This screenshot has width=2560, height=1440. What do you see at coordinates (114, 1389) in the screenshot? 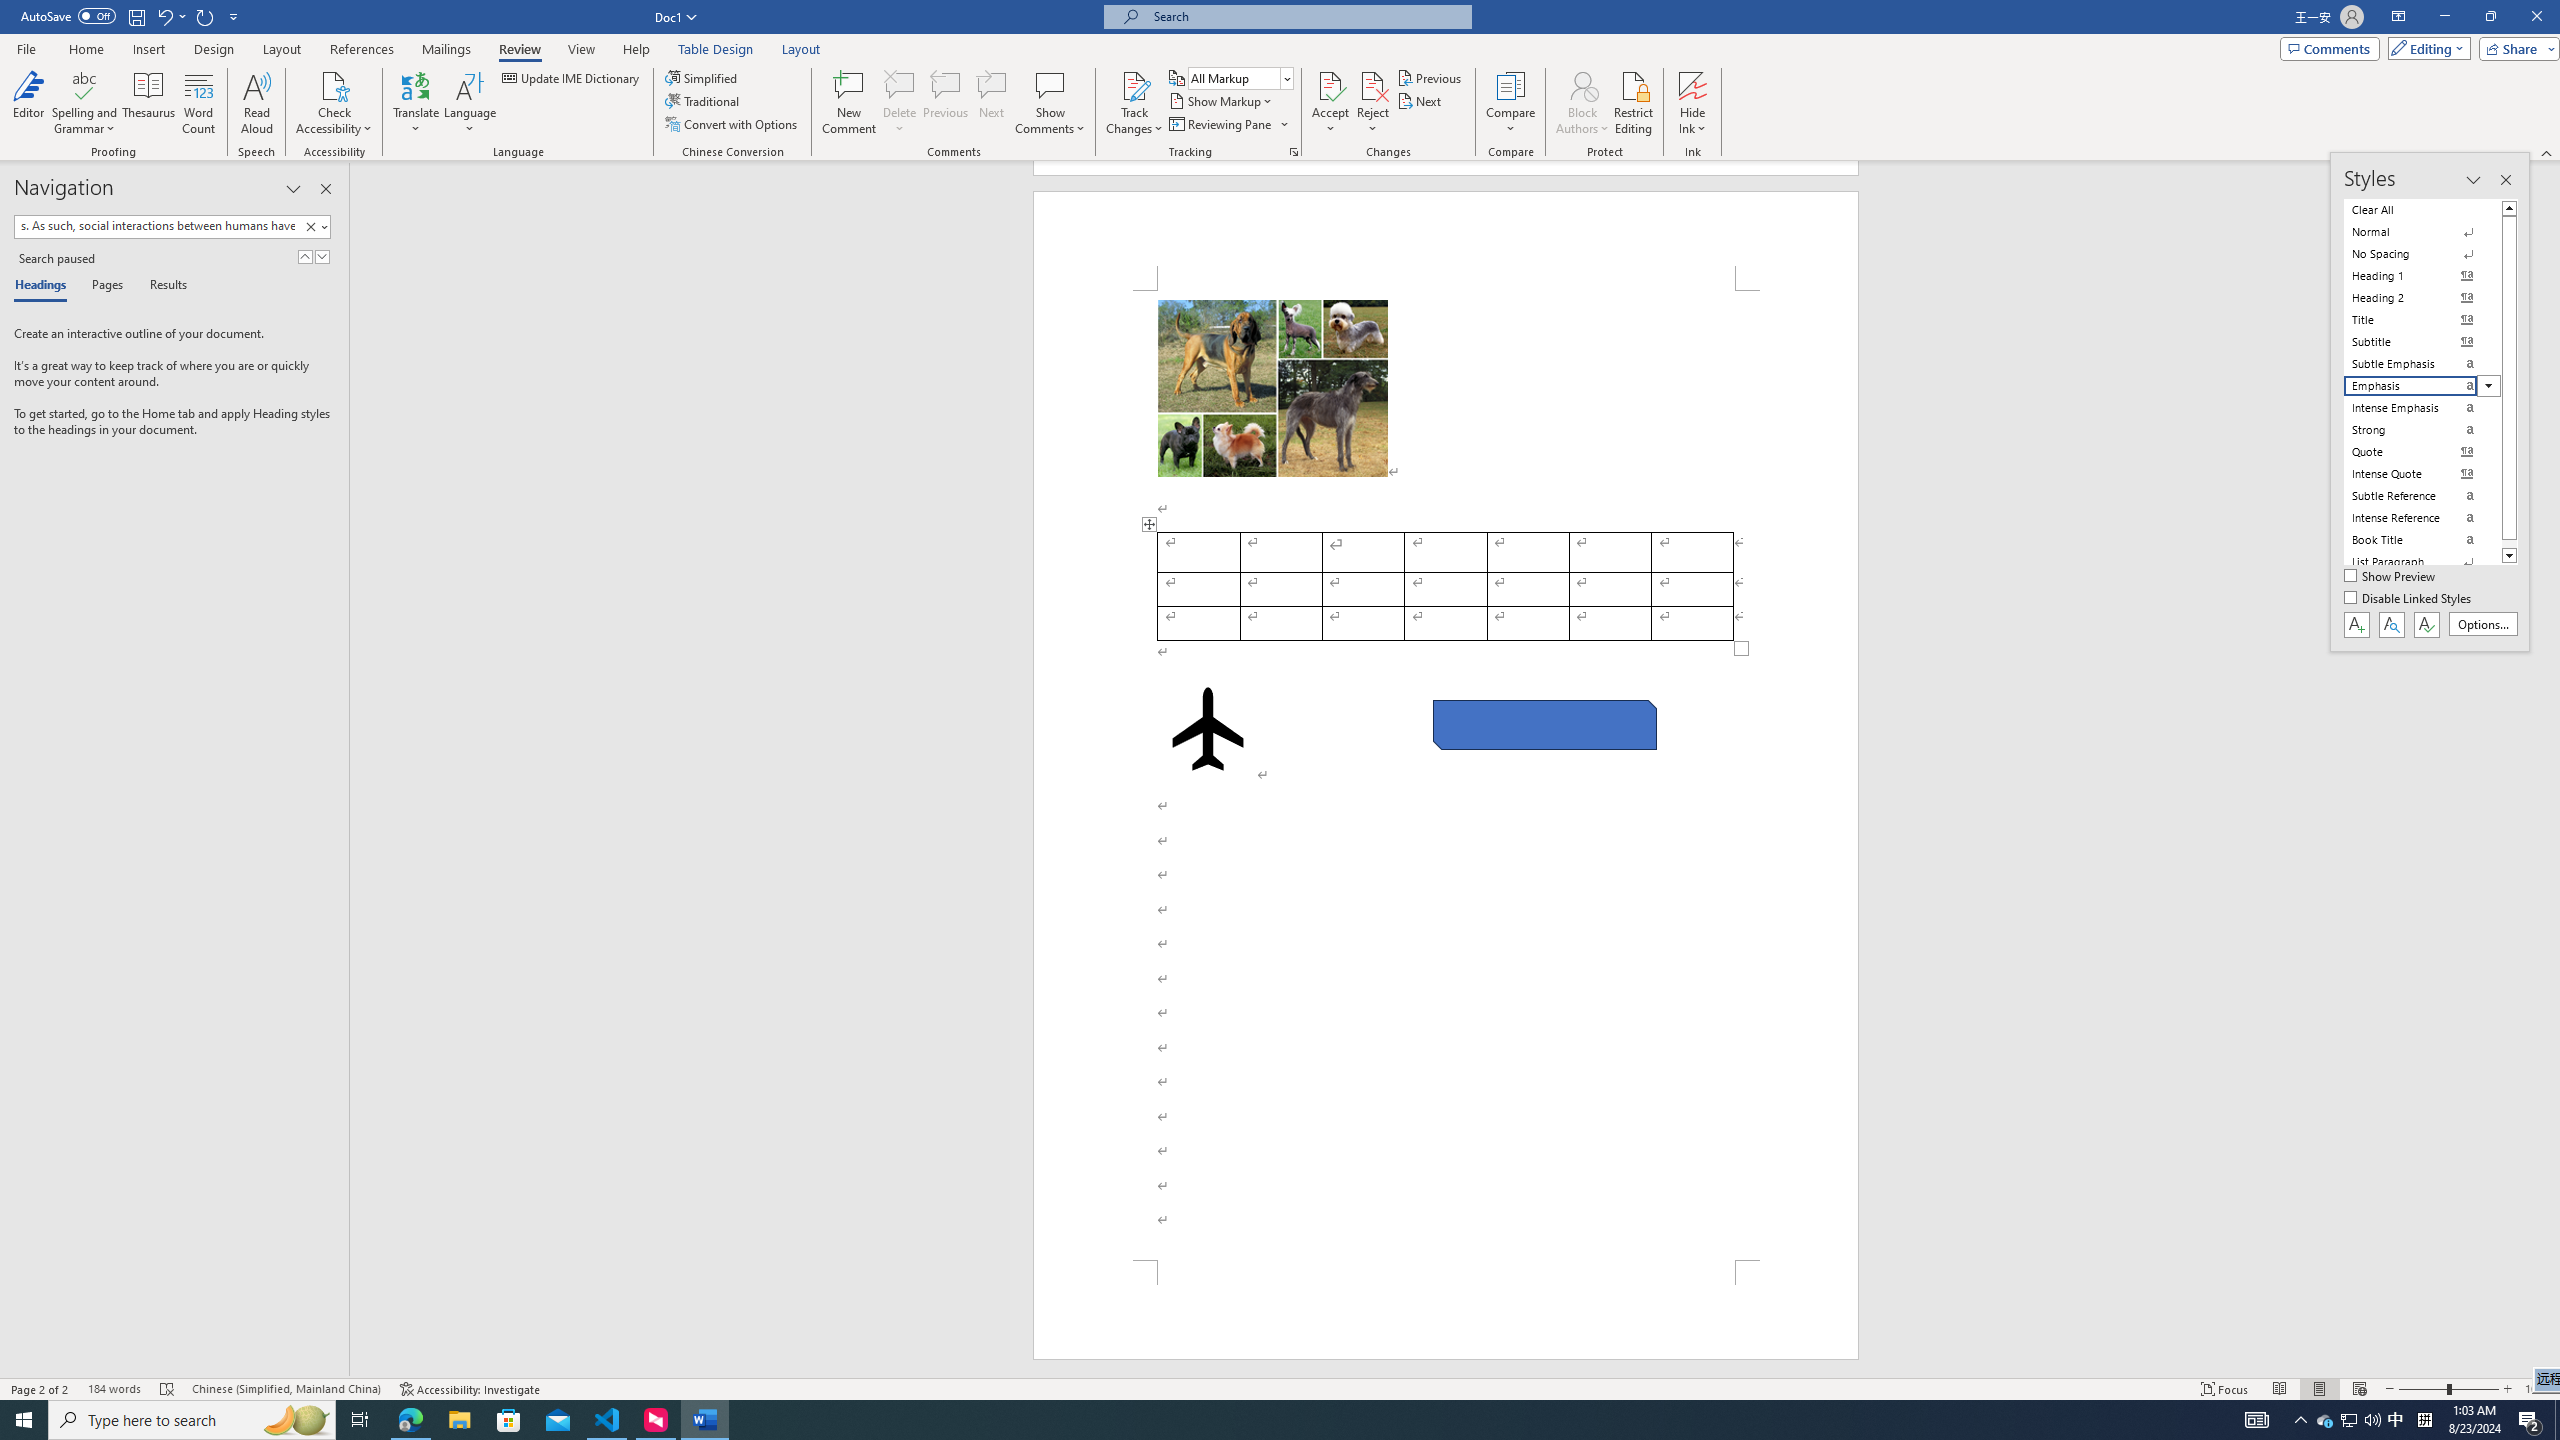
I see `Word Count 184 words` at bounding box center [114, 1389].